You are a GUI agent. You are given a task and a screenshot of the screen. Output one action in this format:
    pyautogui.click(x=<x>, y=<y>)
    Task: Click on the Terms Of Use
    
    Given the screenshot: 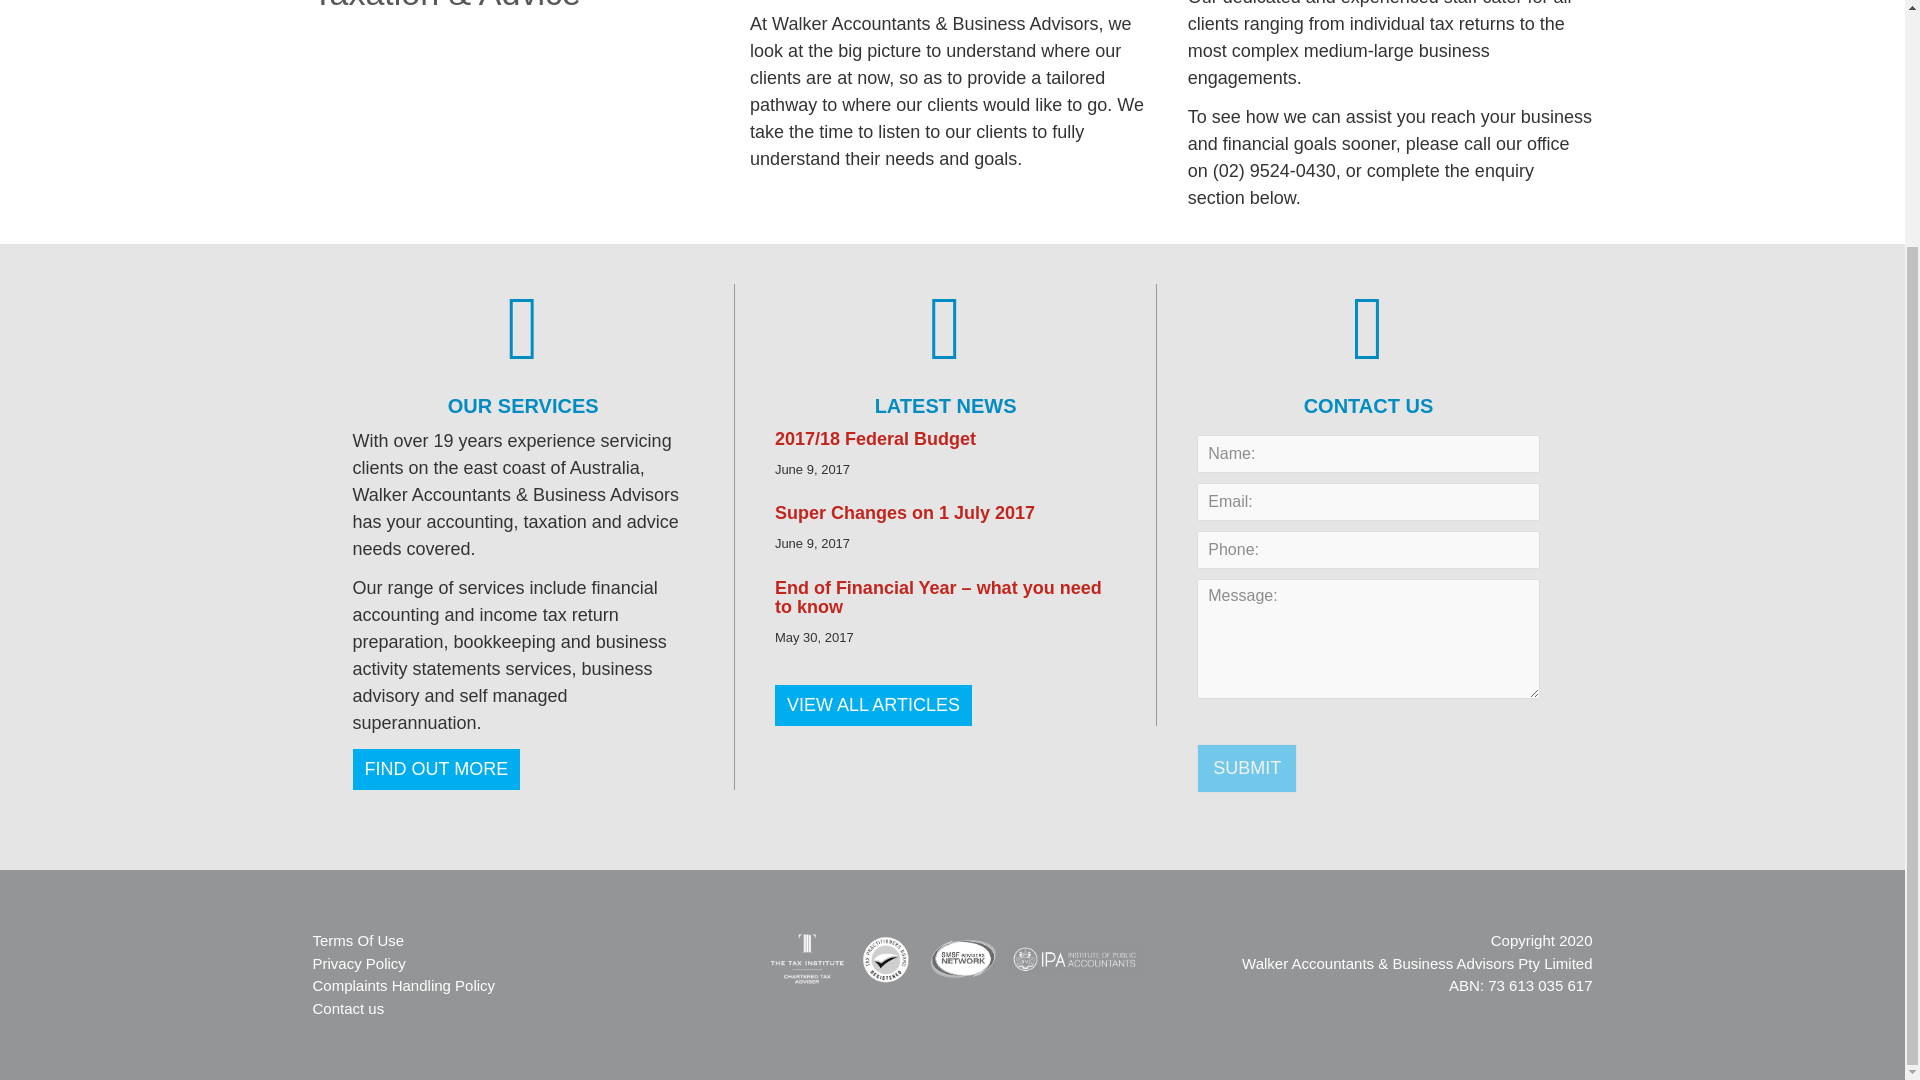 What is the action you would take?
    pyautogui.click(x=357, y=940)
    